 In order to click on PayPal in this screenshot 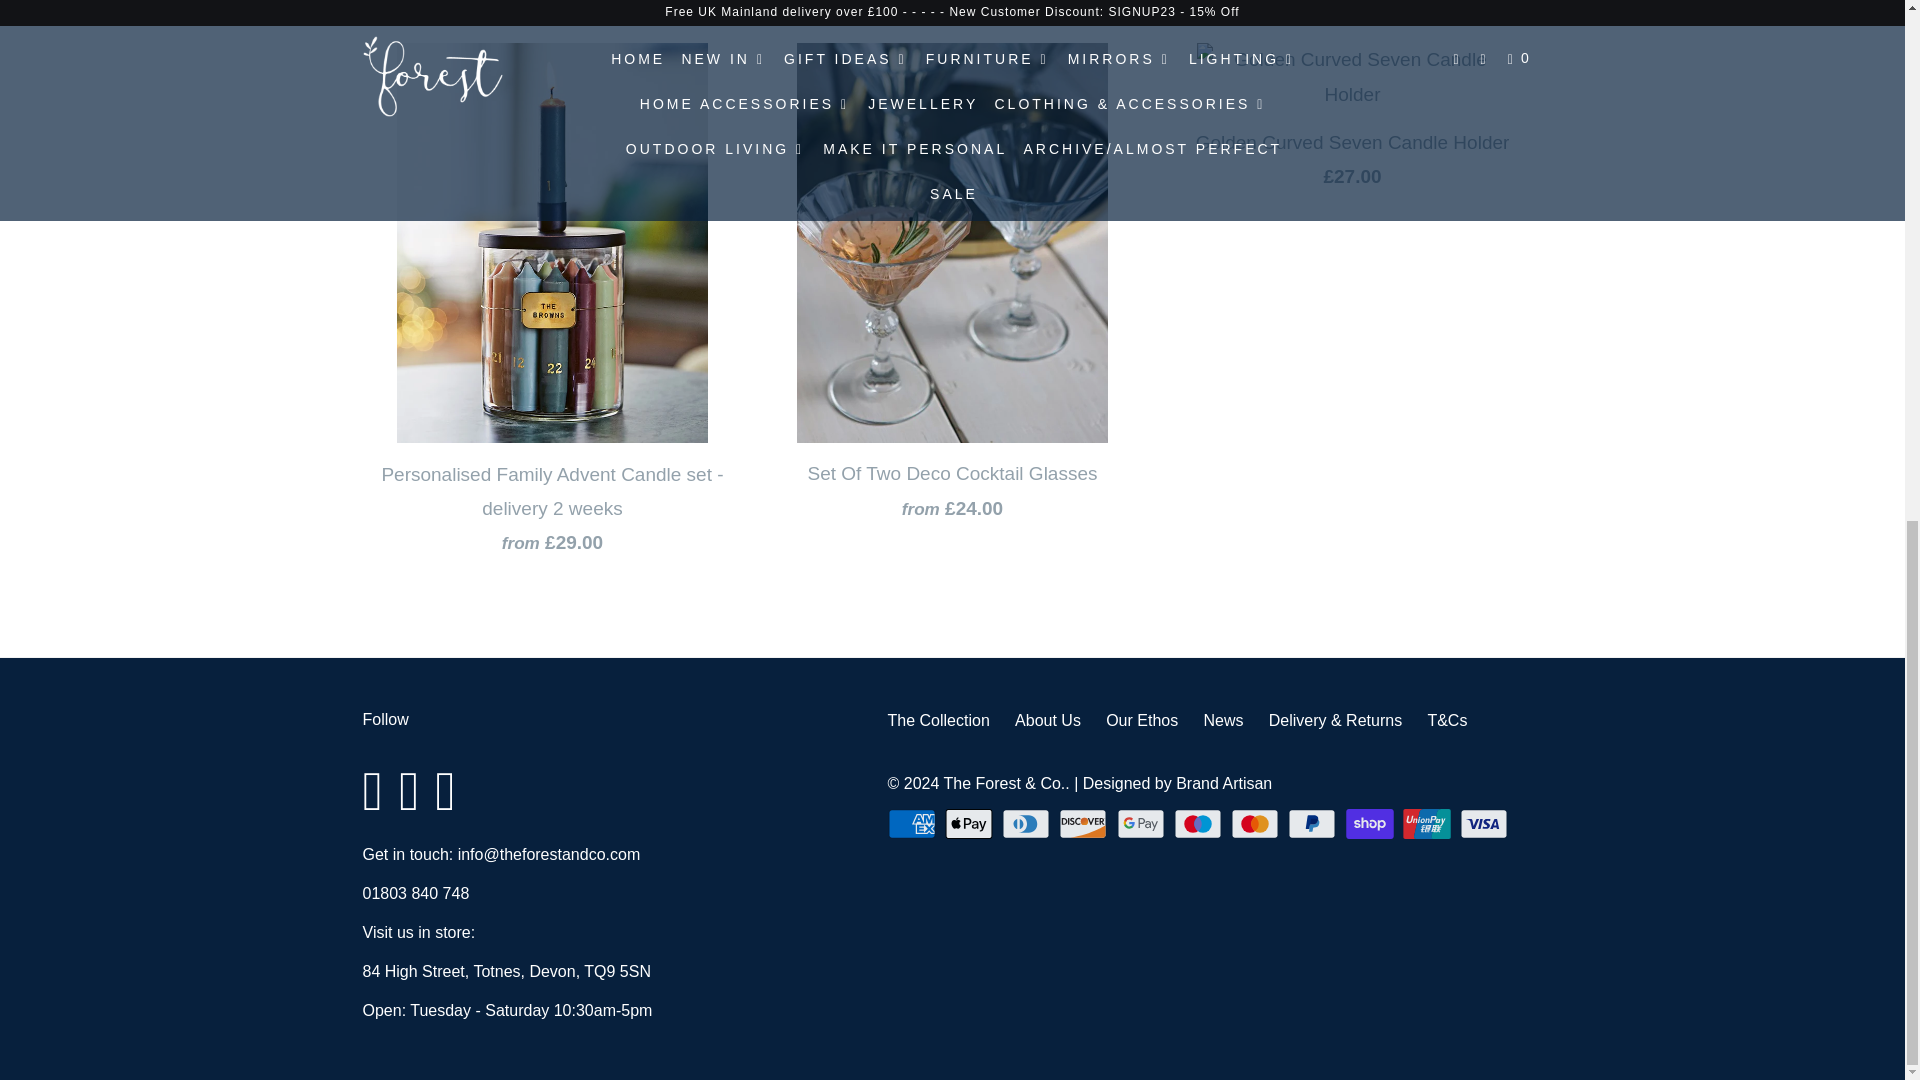, I will do `click(1314, 824)`.